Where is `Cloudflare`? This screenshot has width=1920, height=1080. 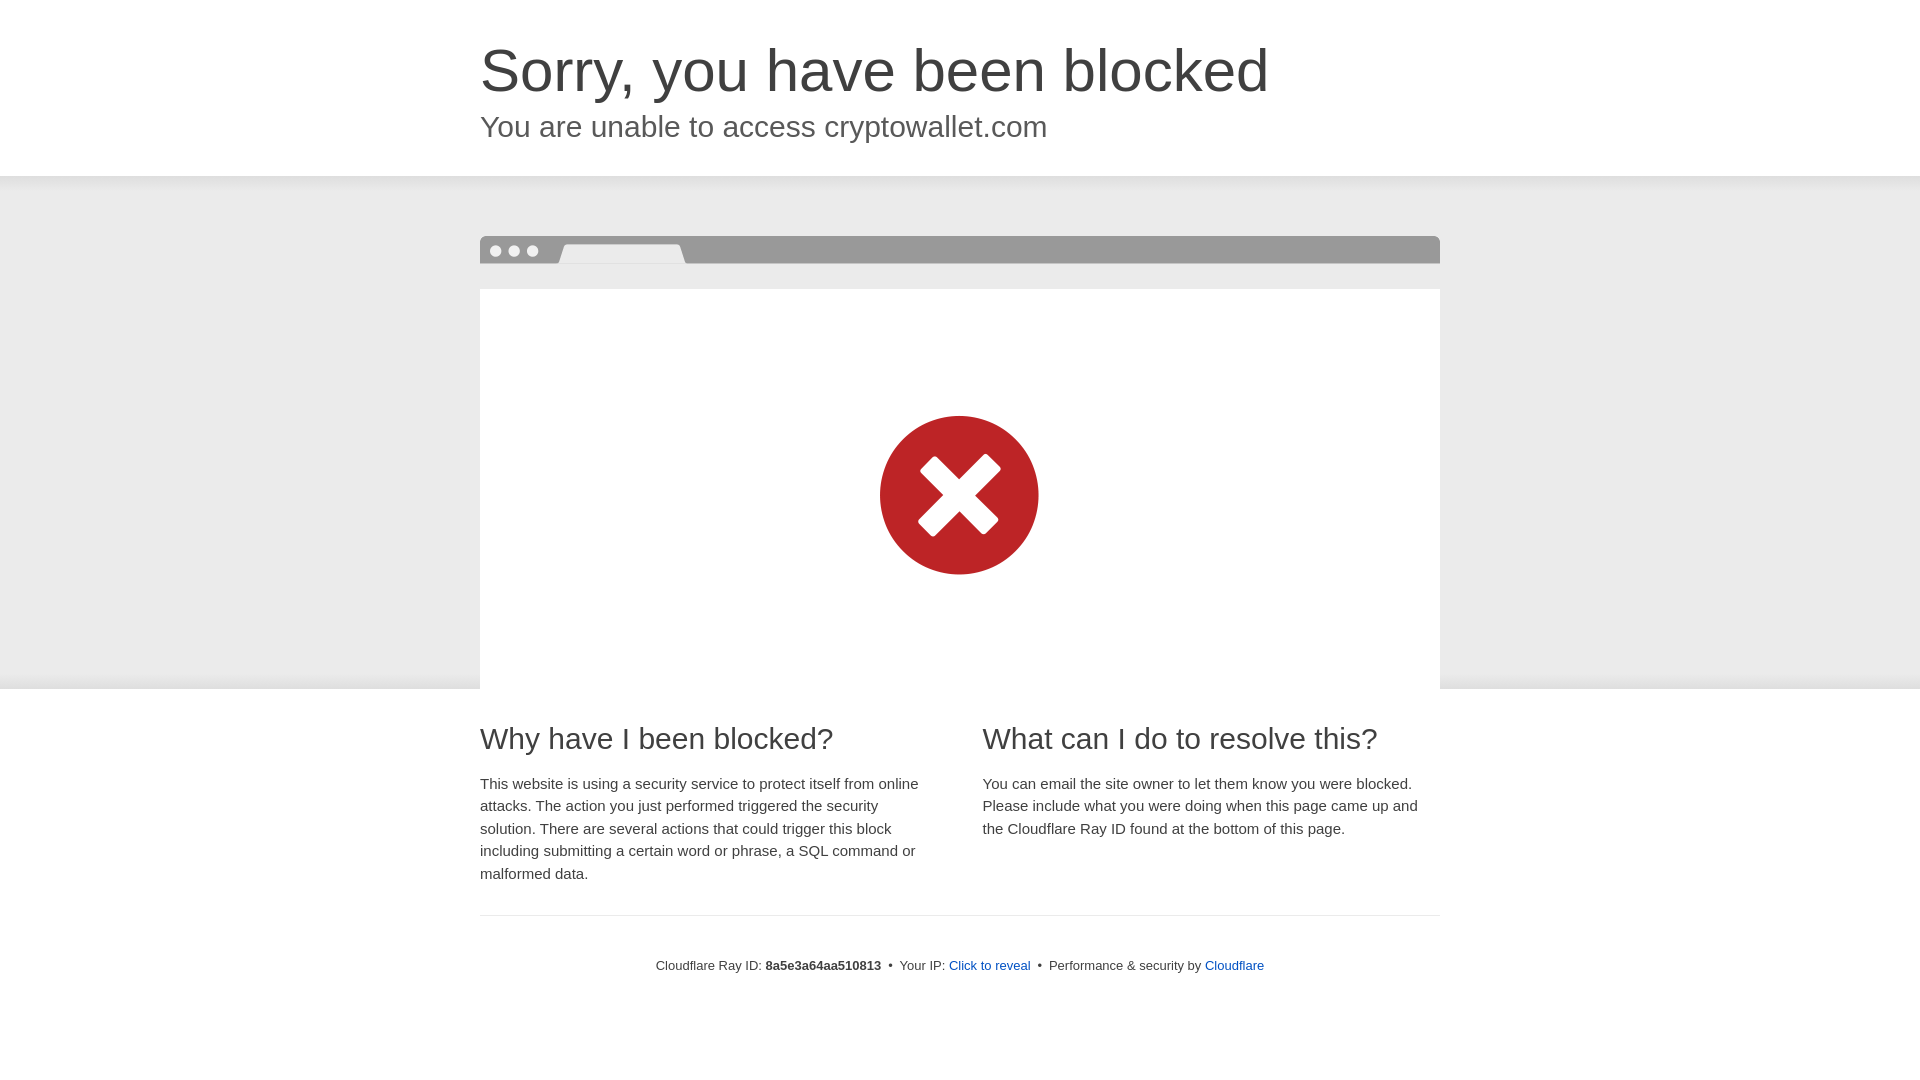 Cloudflare is located at coordinates (1234, 965).